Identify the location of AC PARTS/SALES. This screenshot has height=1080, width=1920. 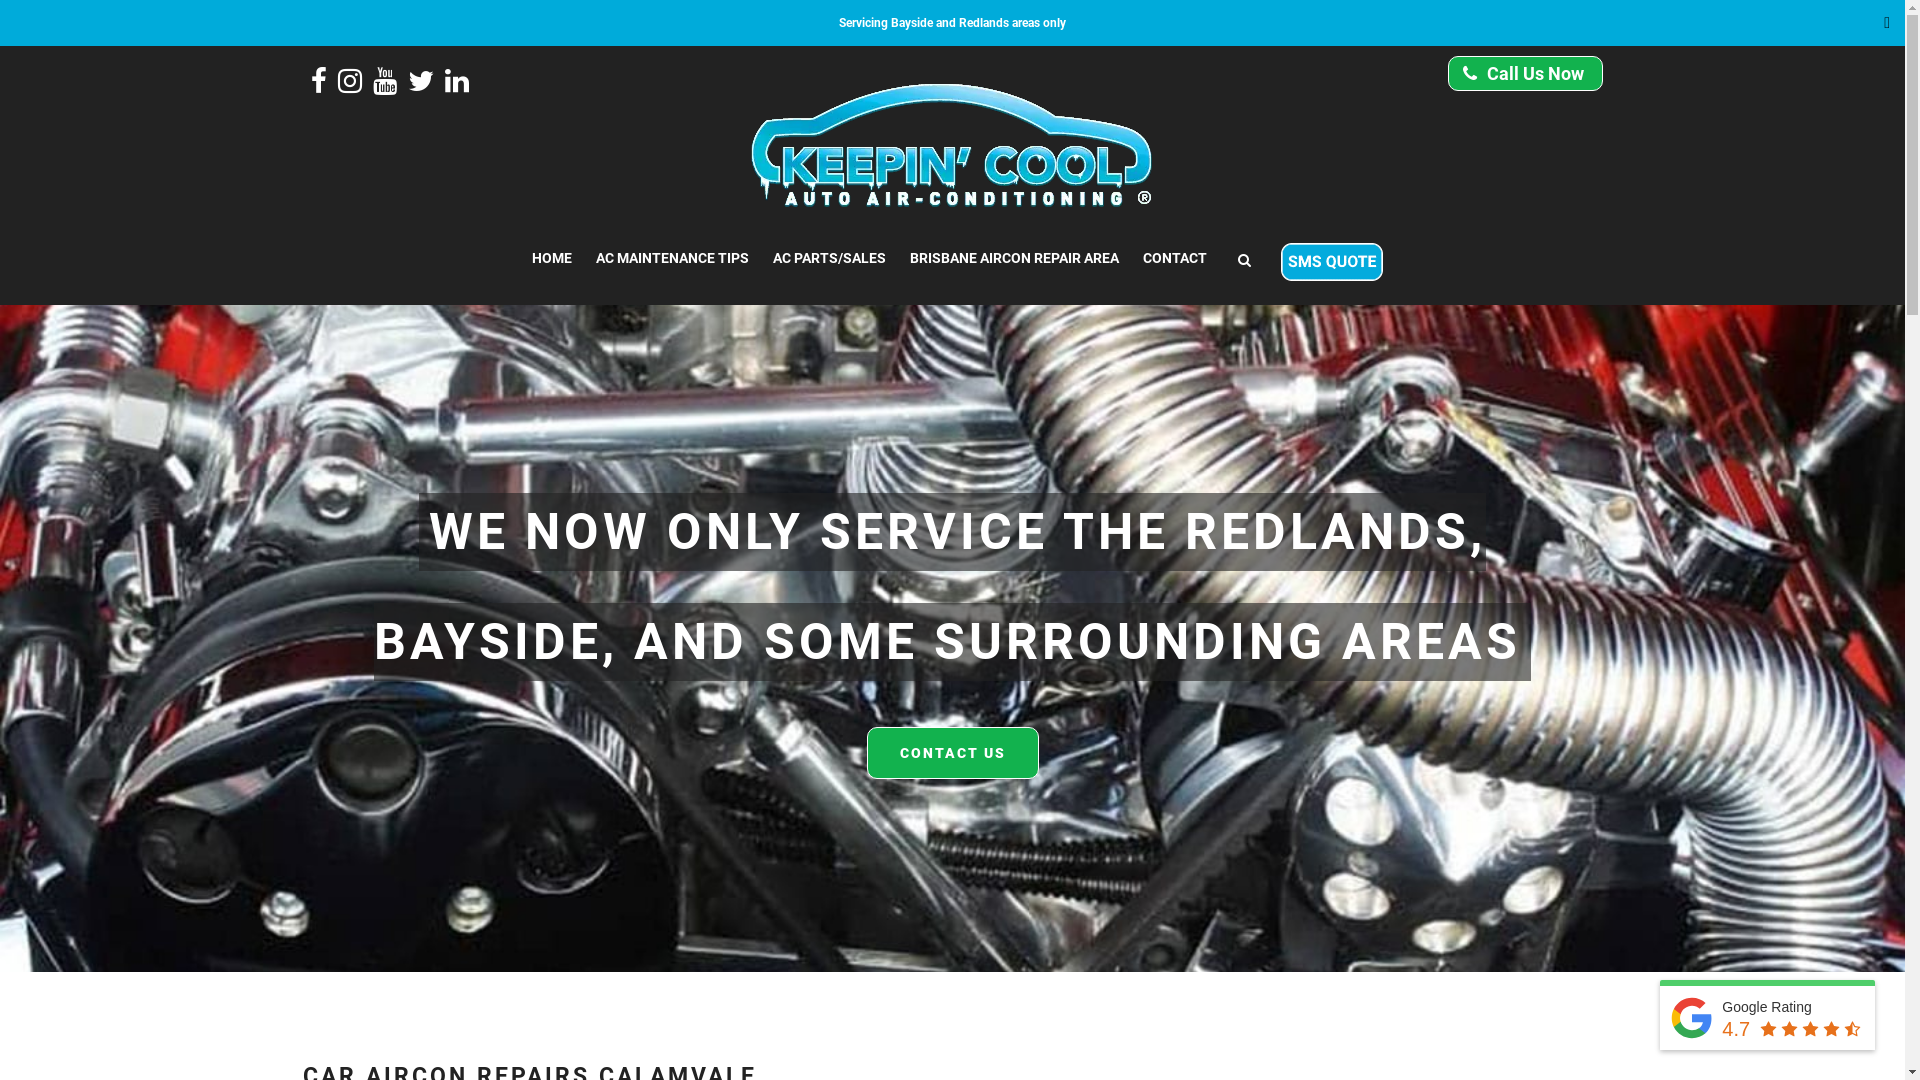
(828, 258).